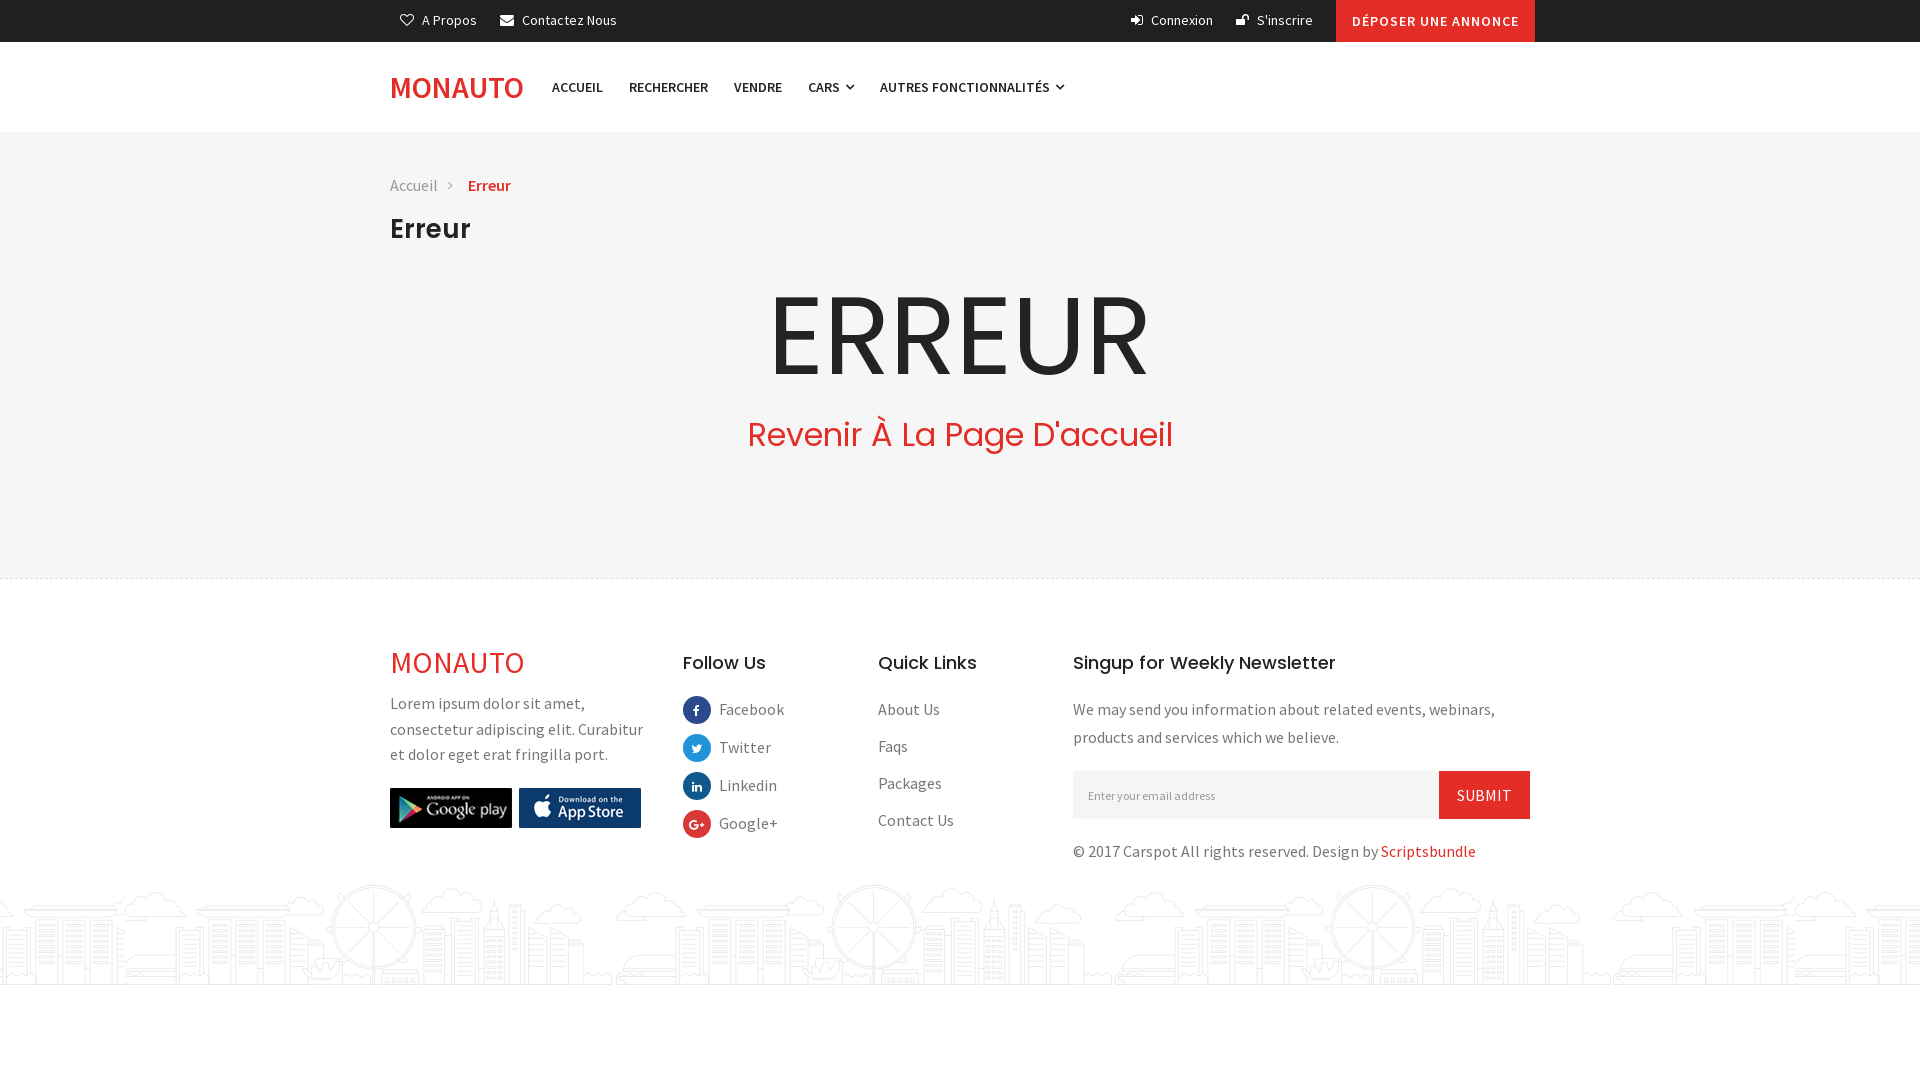  I want to click on Submit, so click(1484, 795).